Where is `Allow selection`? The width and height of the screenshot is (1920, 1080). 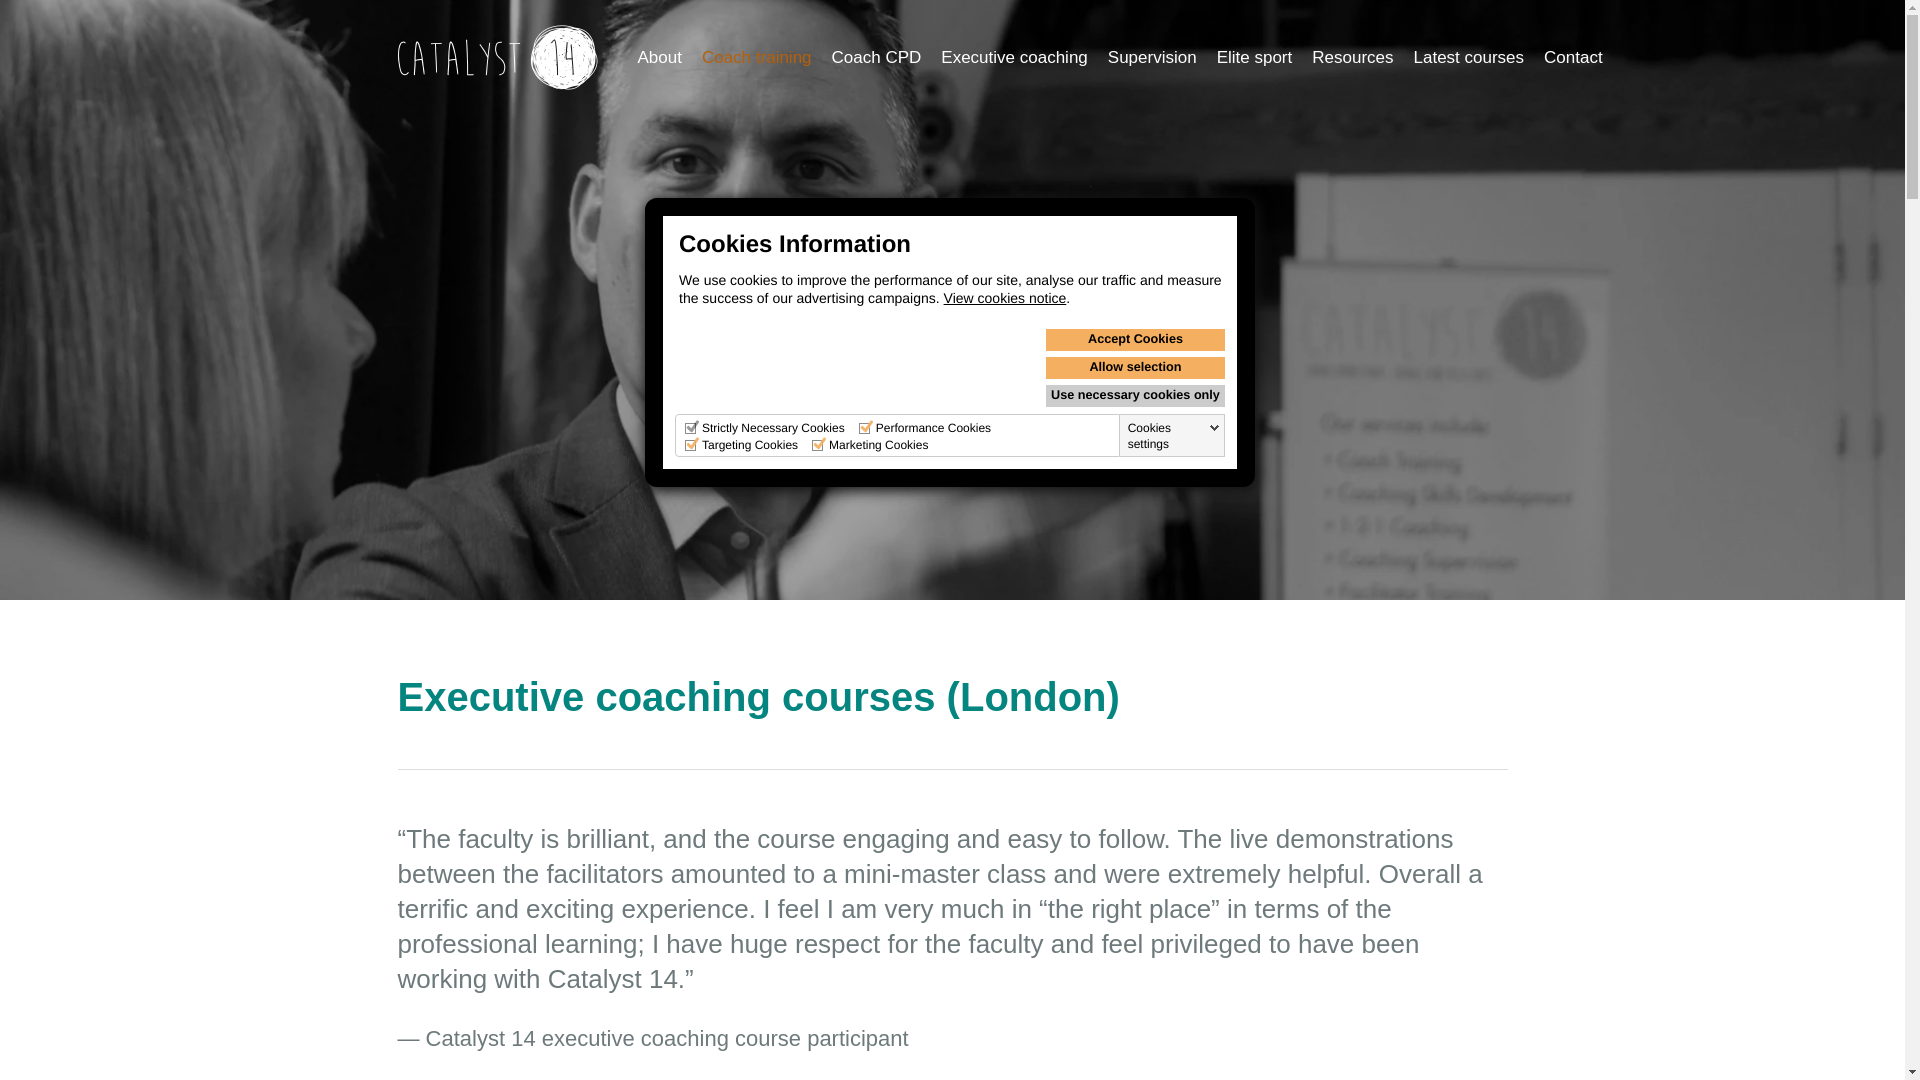
Allow selection is located at coordinates (1135, 368).